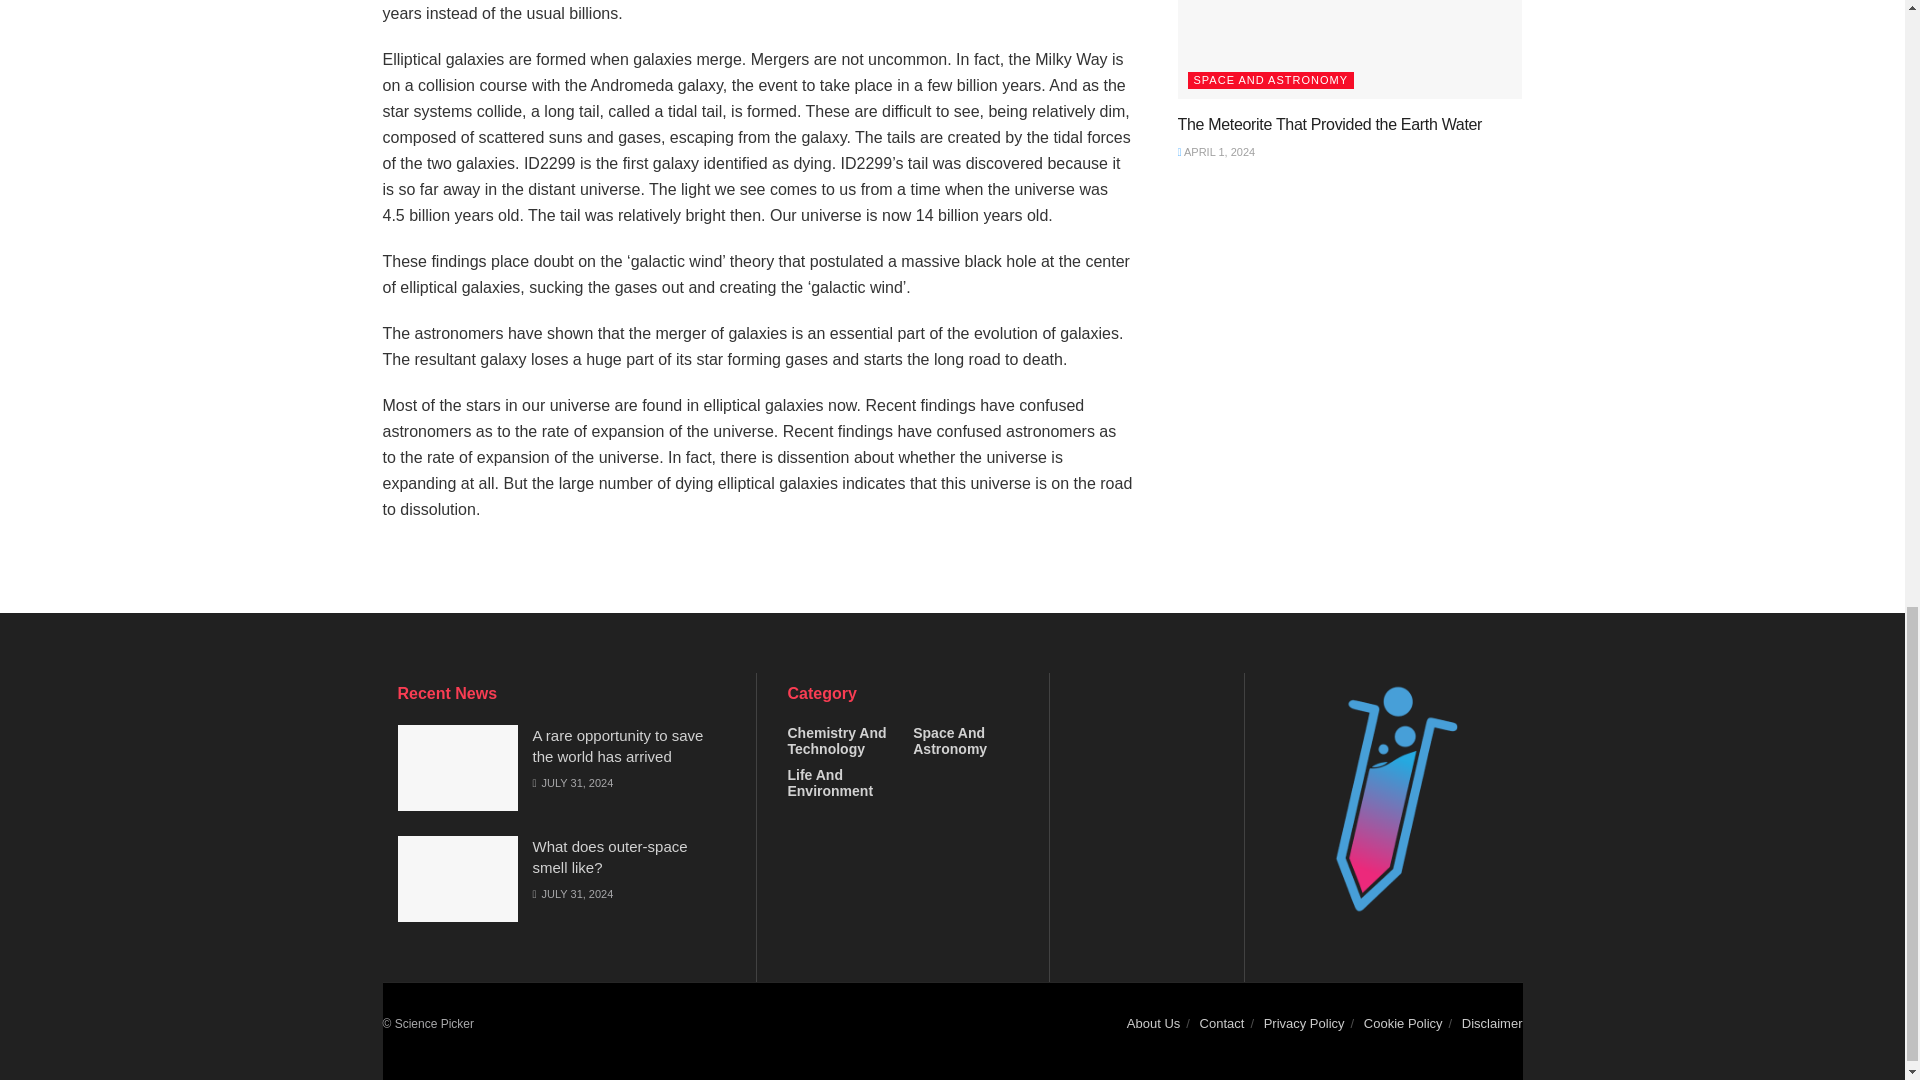  What do you see at coordinates (840, 740) in the screenshot?
I see `Chemistry And Technology` at bounding box center [840, 740].